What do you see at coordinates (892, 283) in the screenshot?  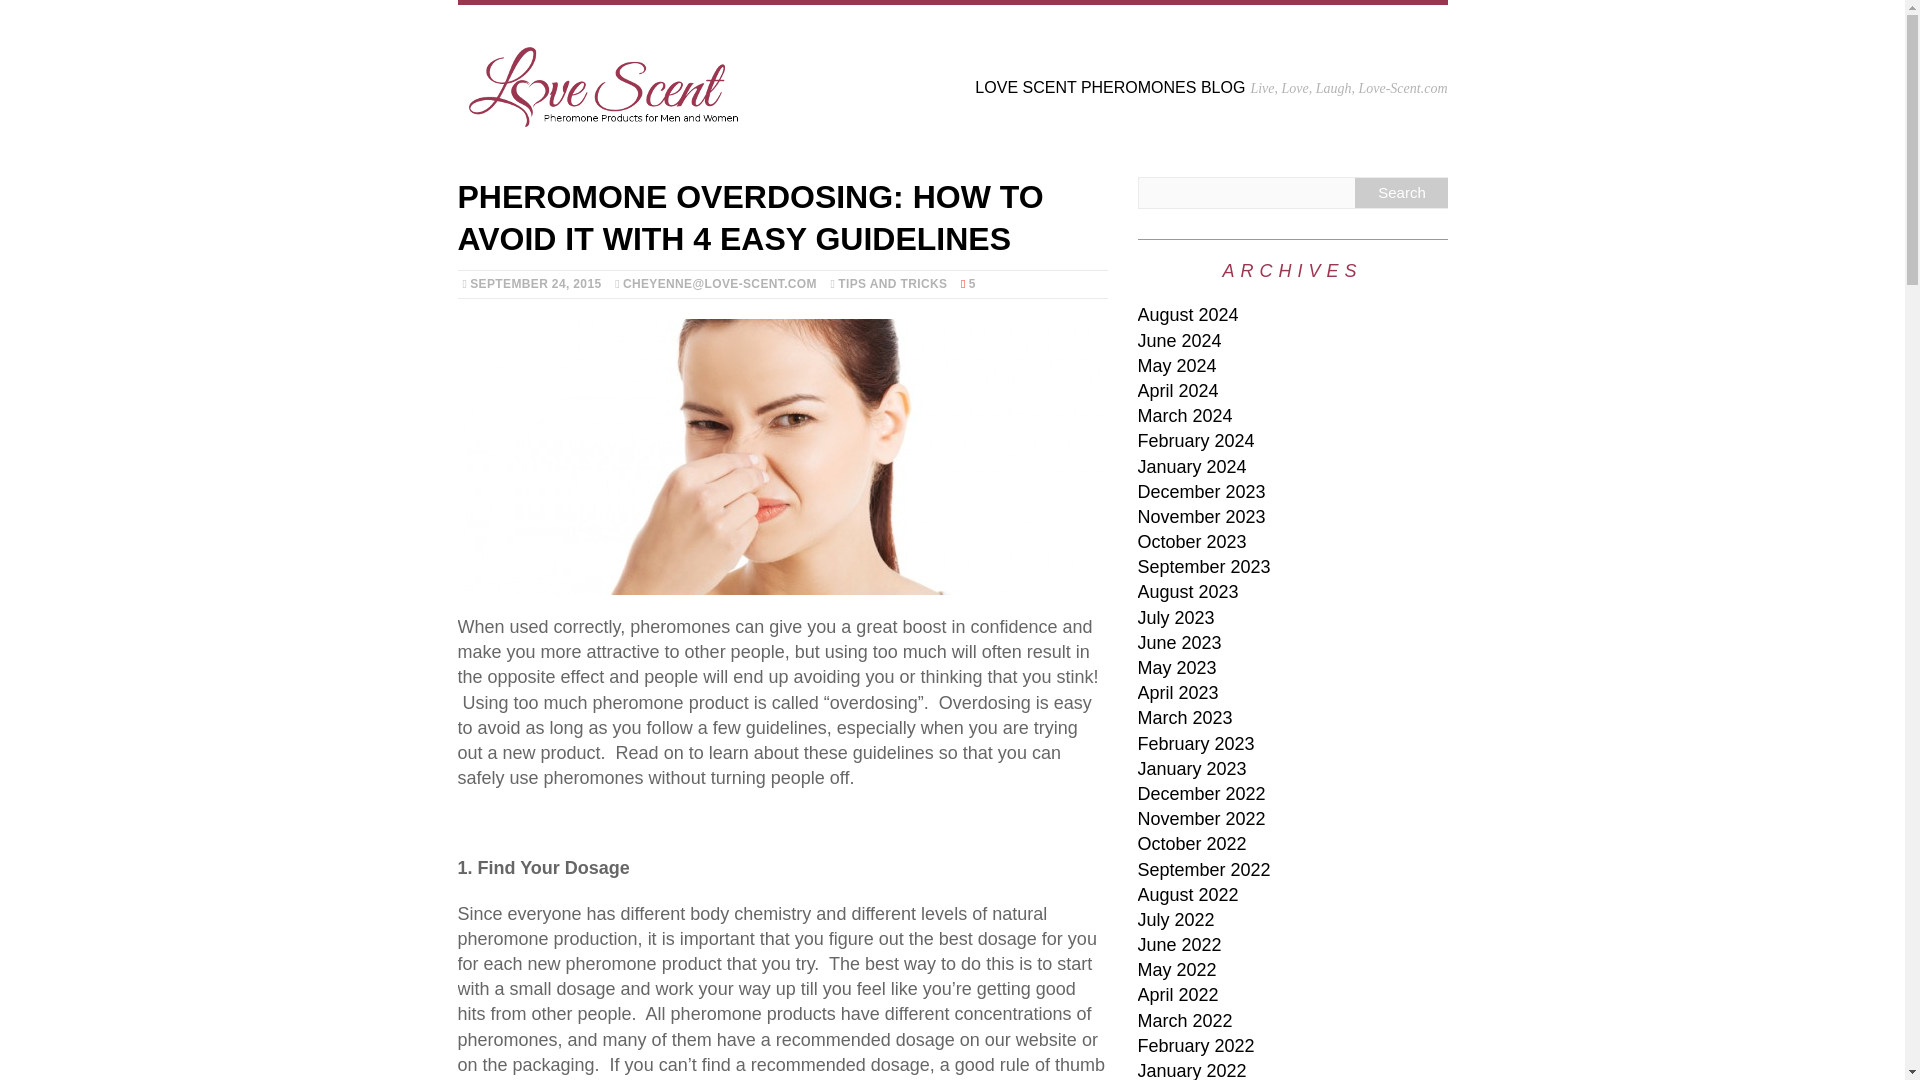 I see `TIPS AND TRICKS` at bounding box center [892, 283].